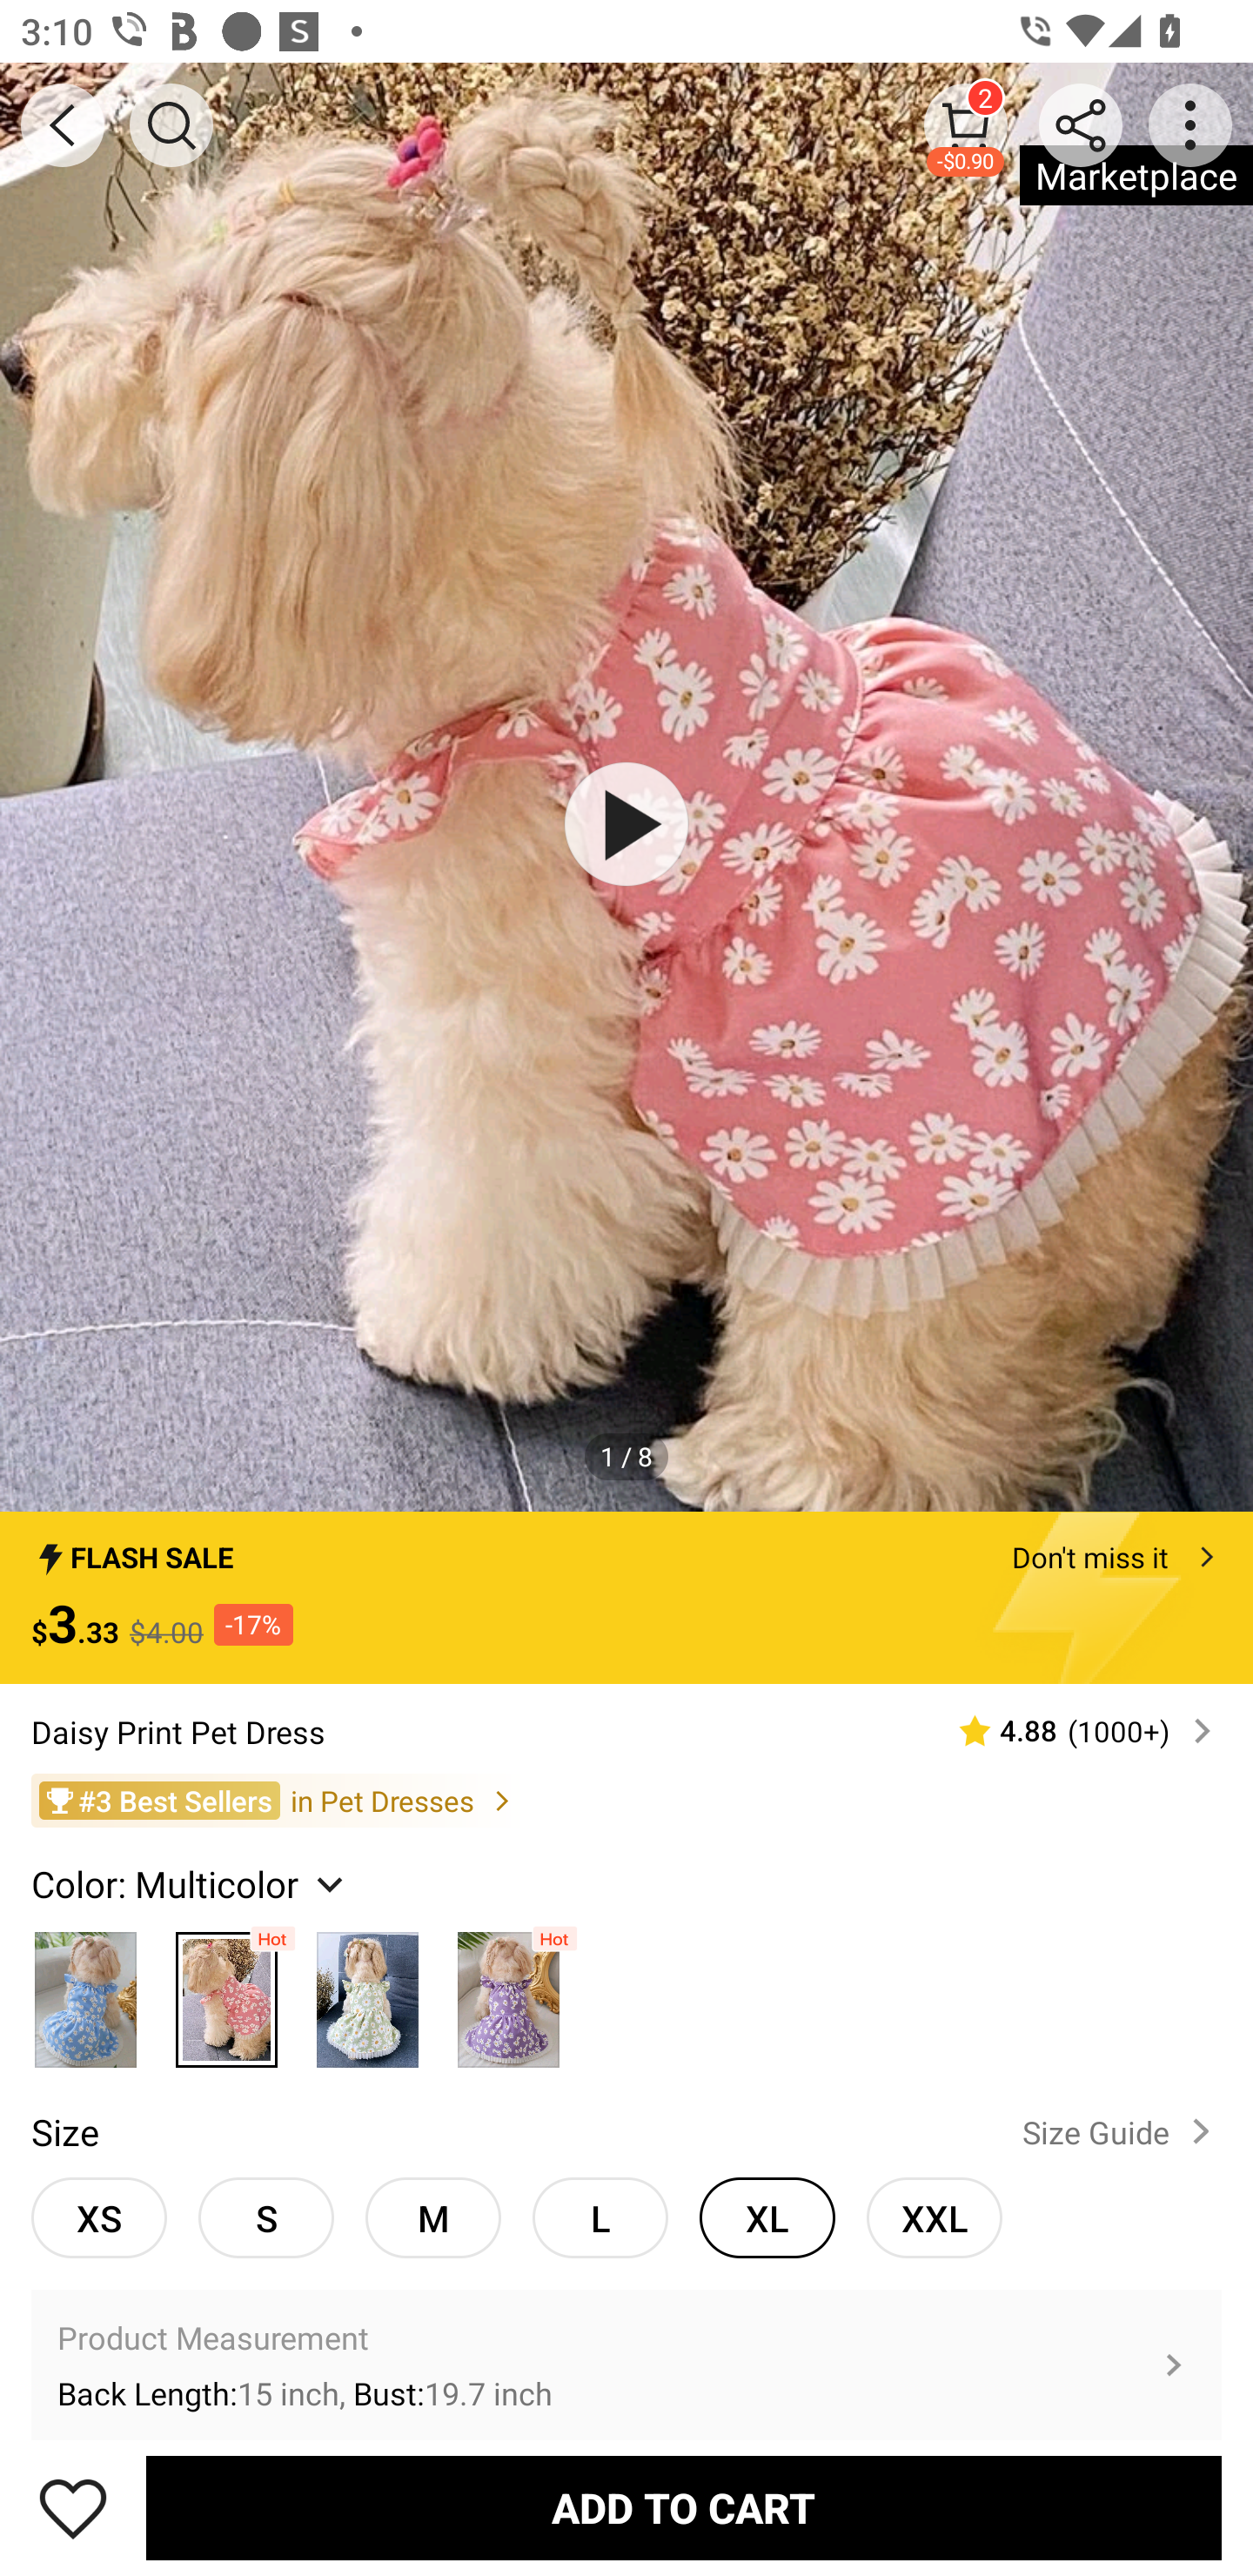 This screenshot has height=2576, width=1253. What do you see at coordinates (626, 1598) in the screenshot?
I see `FLASH SALE Don't miss it $3.33 $4.00 -17%` at bounding box center [626, 1598].